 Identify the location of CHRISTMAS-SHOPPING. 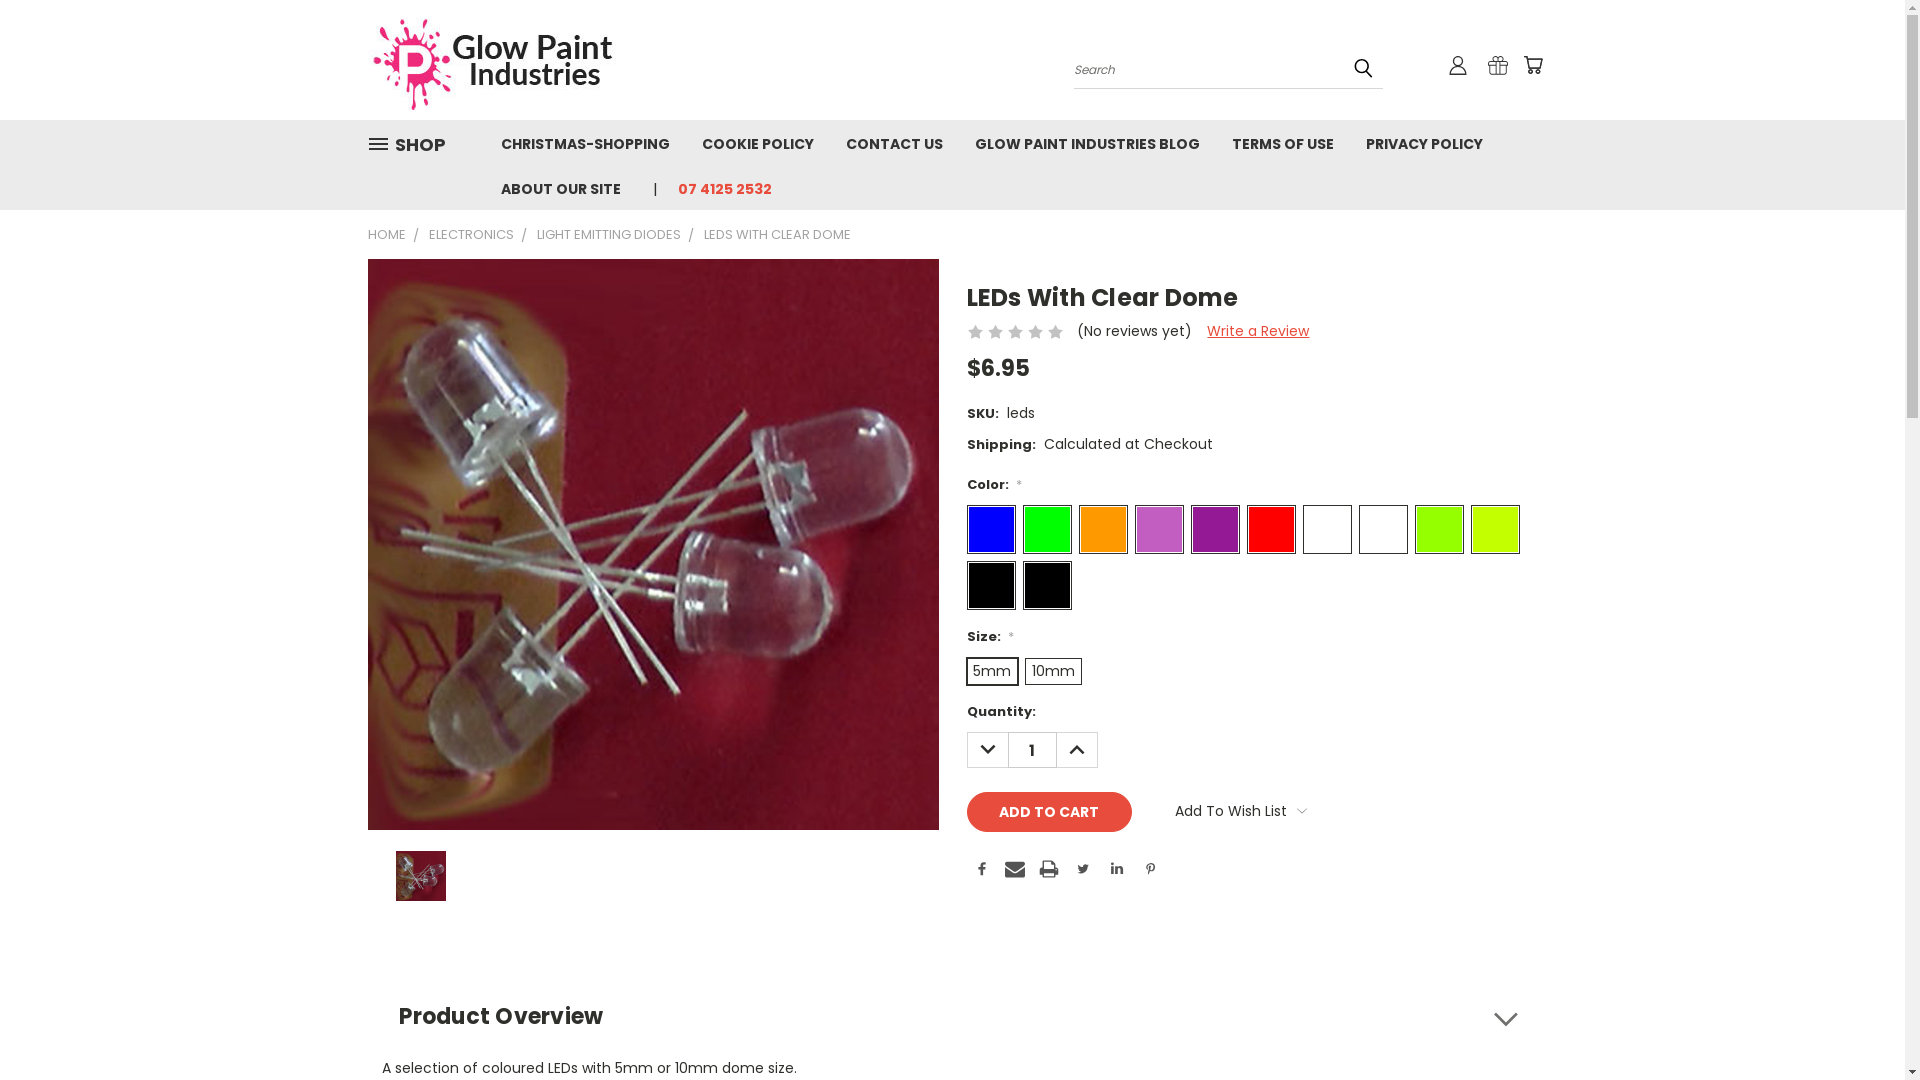
(584, 142).